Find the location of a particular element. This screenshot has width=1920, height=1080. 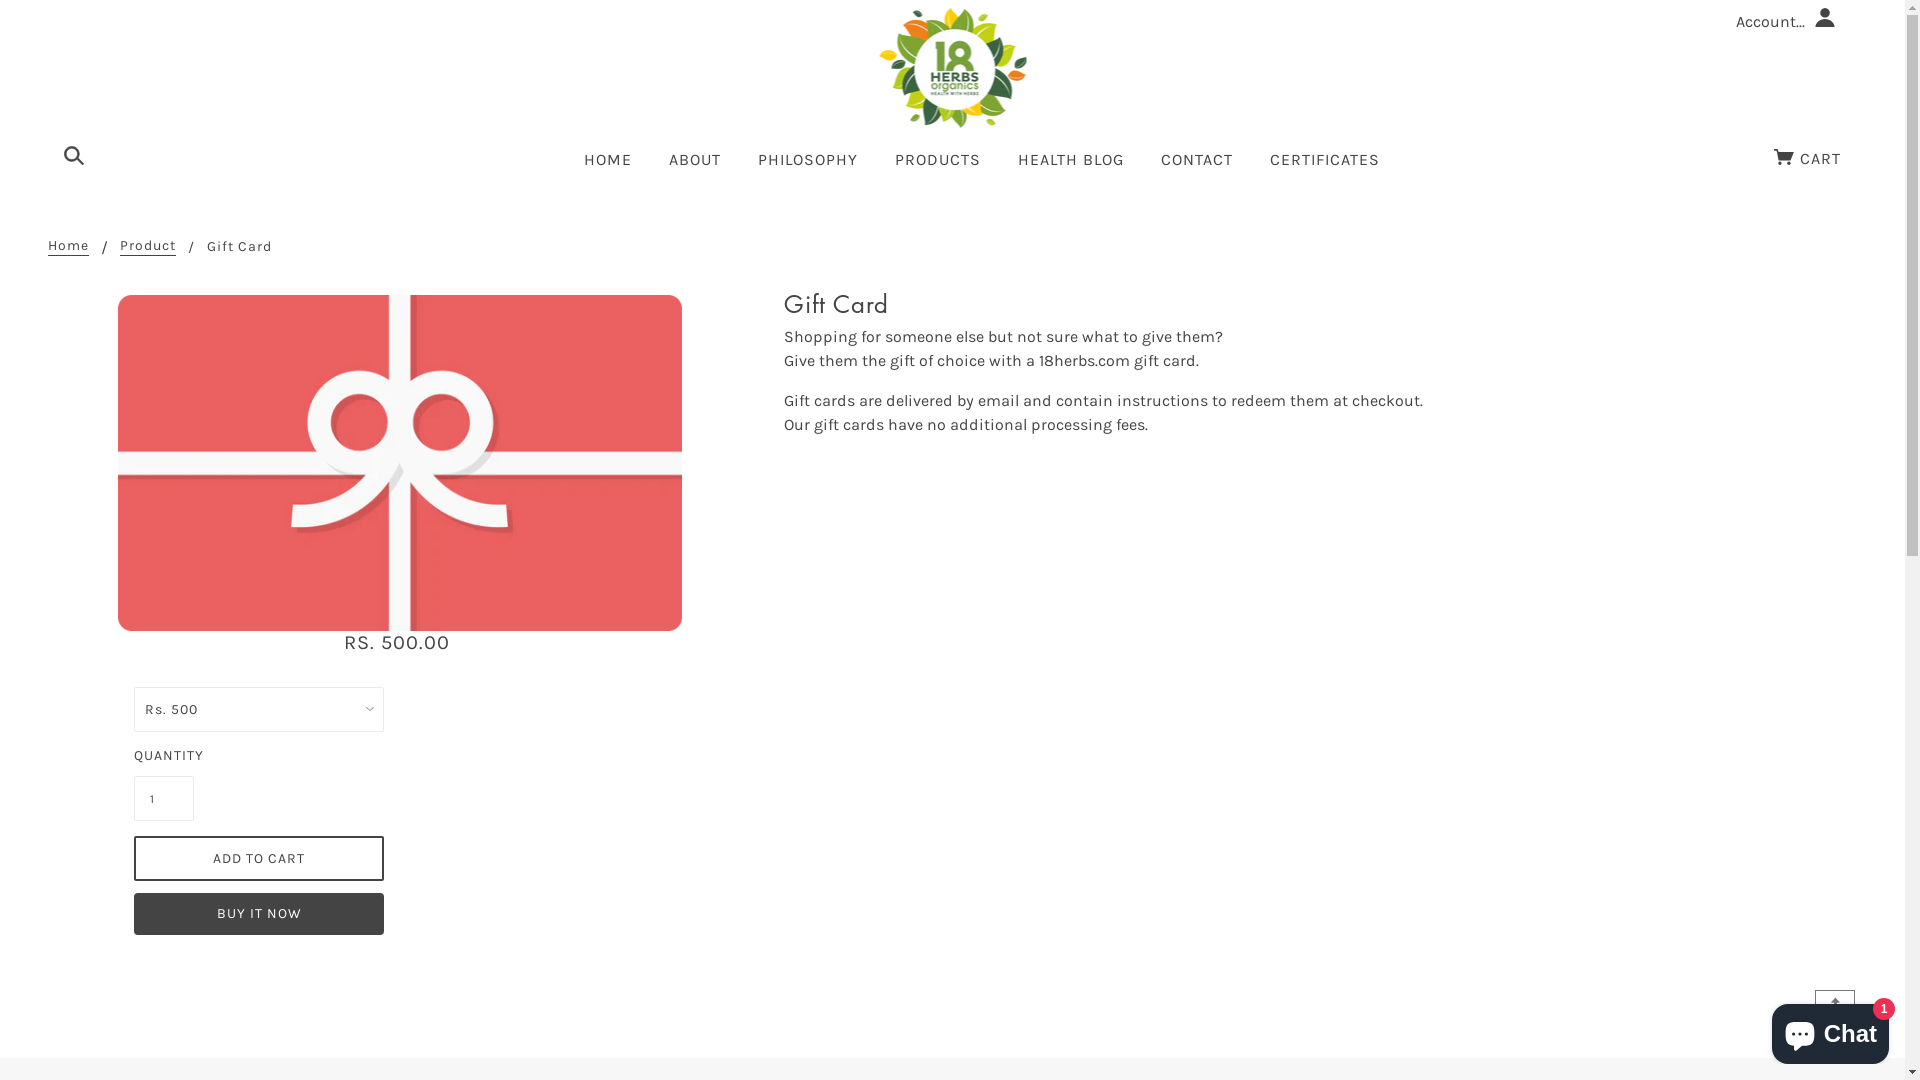

BUY IT NOW is located at coordinates (259, 914).